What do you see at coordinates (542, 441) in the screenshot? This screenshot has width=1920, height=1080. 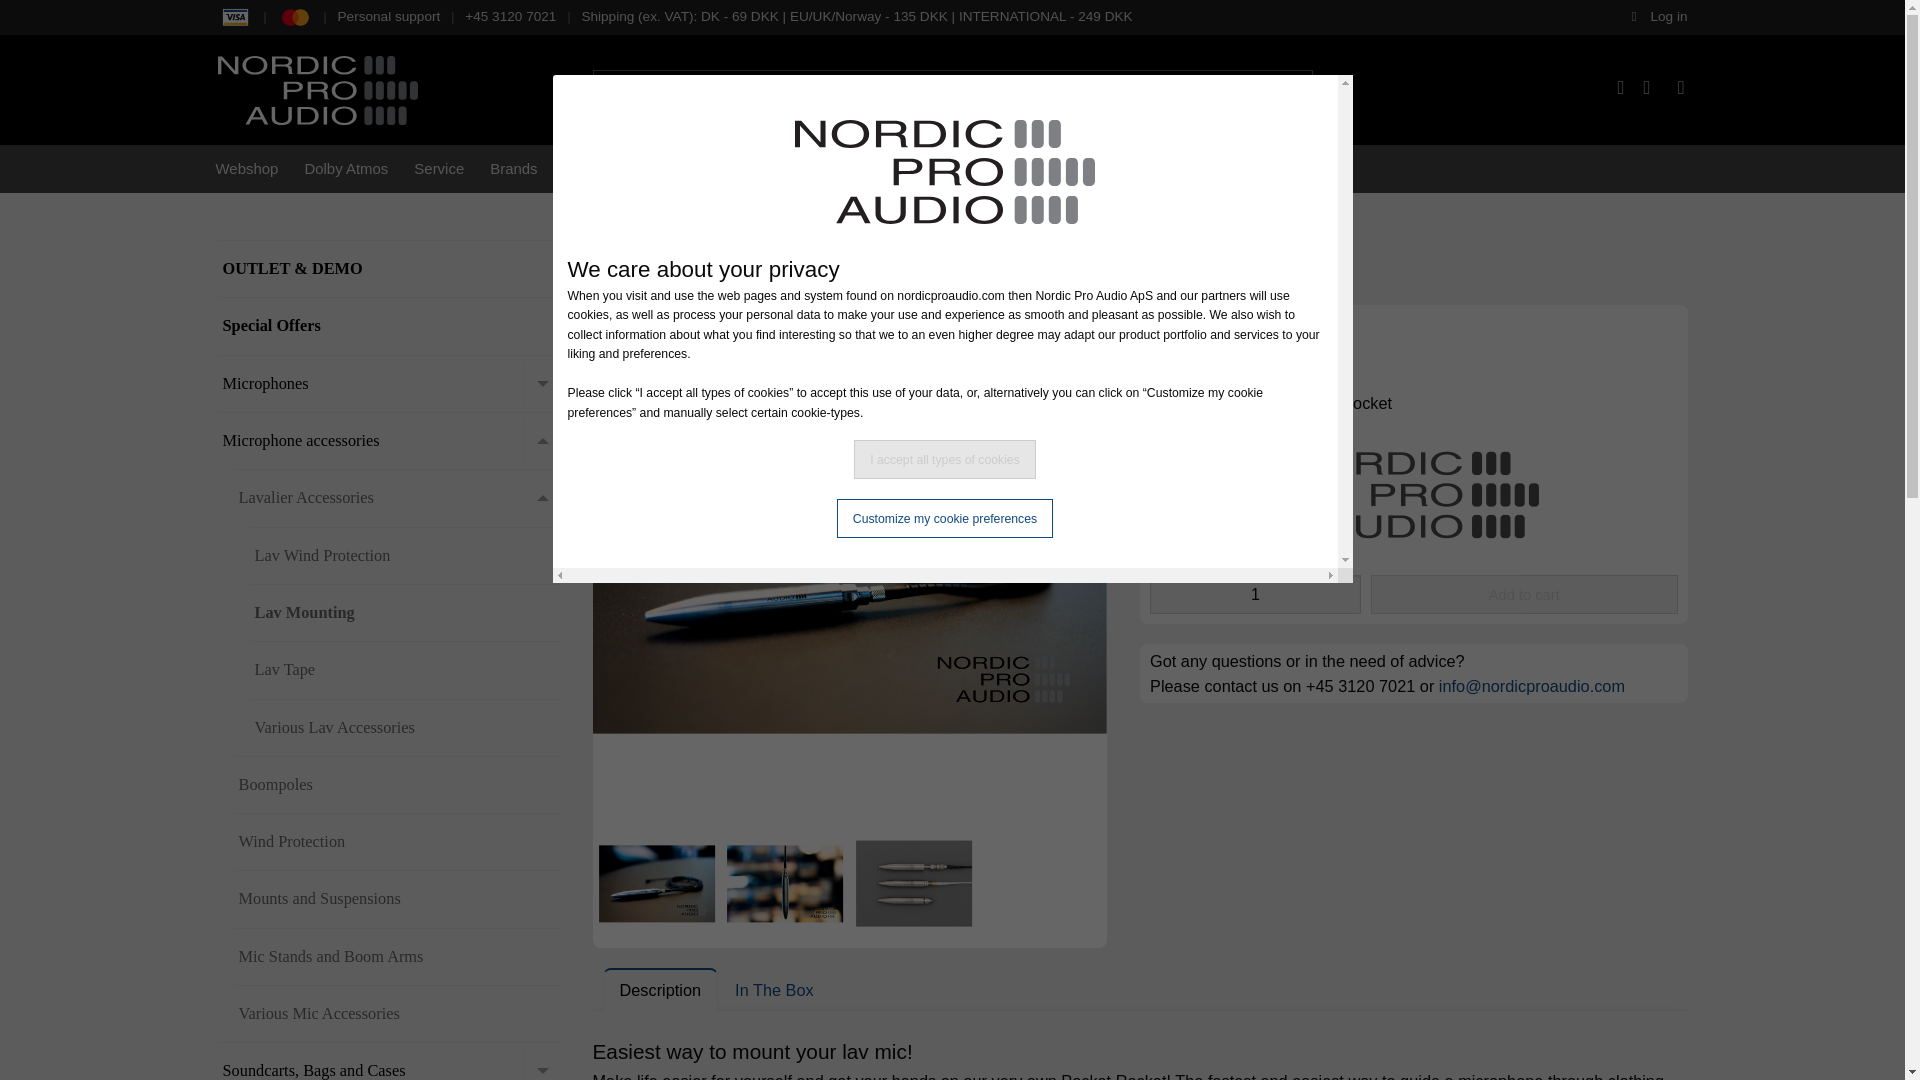 I see `Toggle menu` at bounding box center [542, 441].